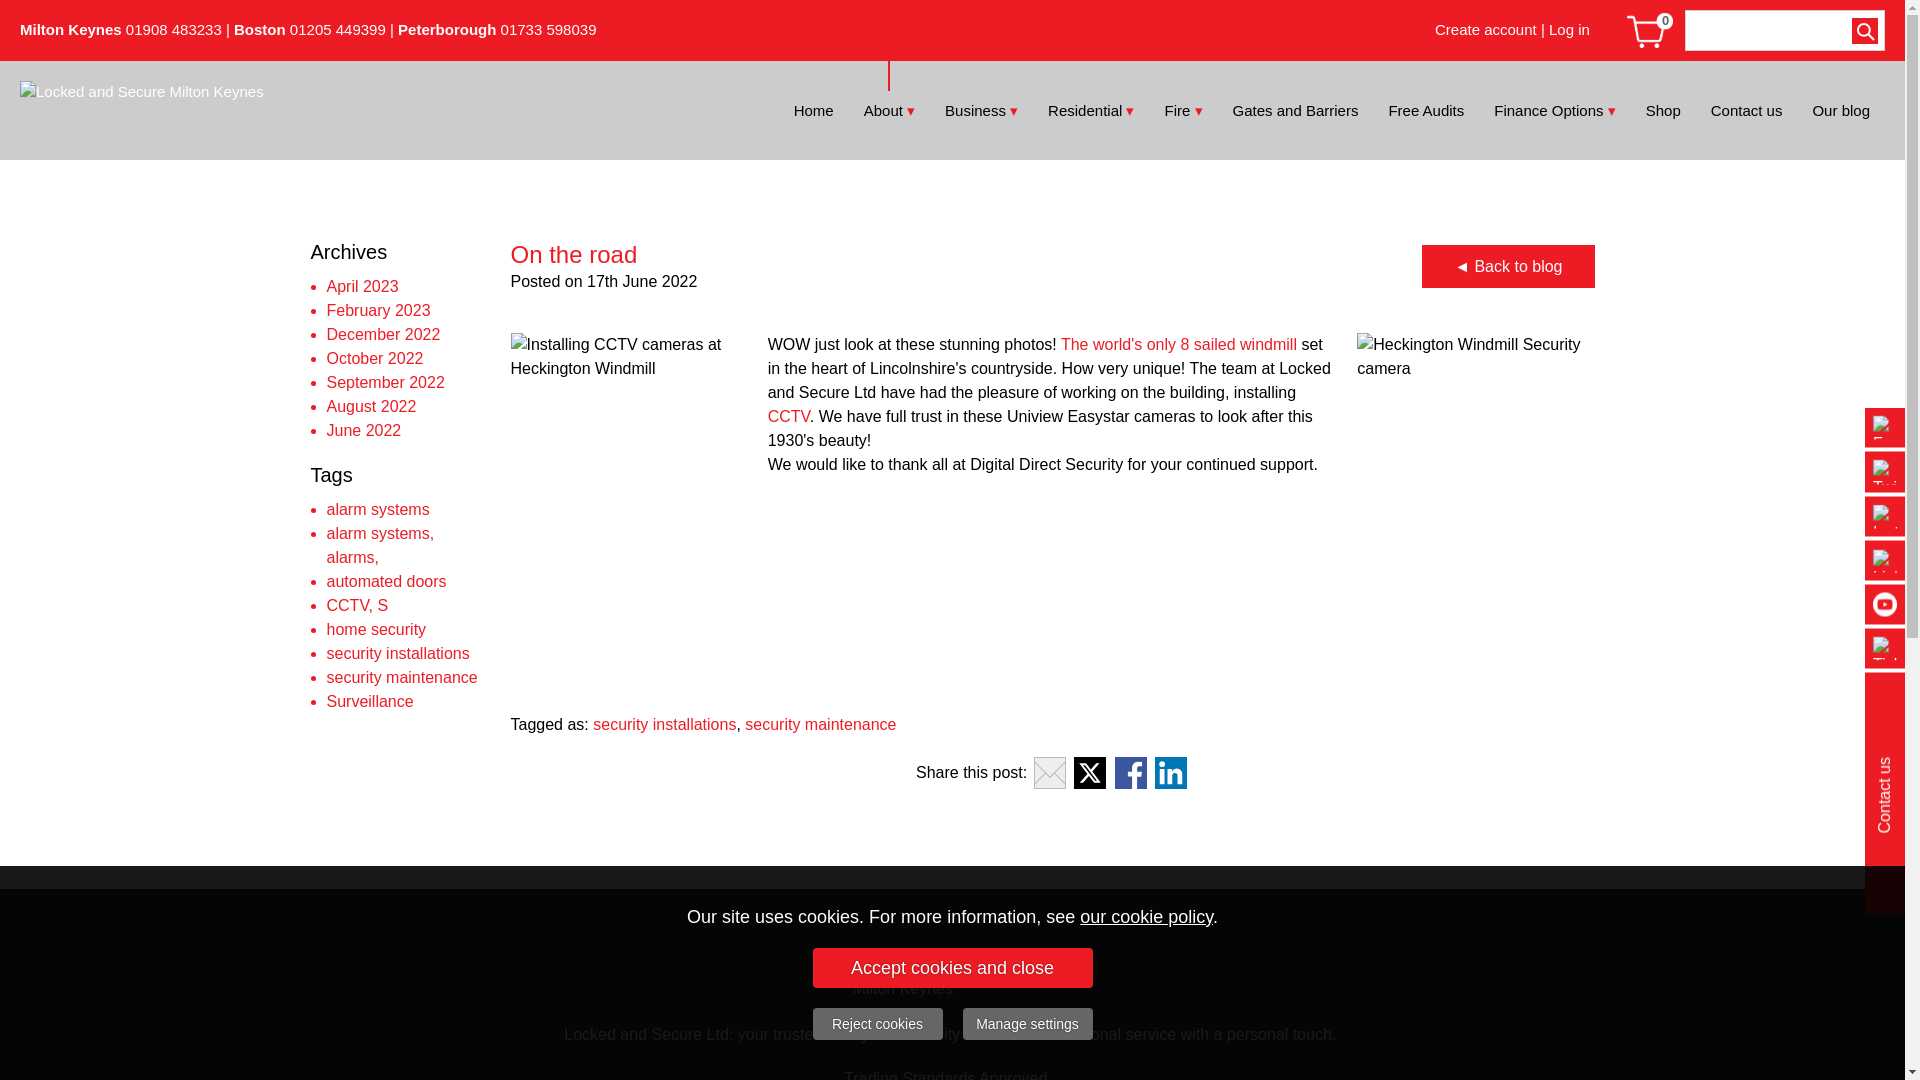 Image resolution: width=1920 pixels, height=1080 pixels. I want to click on Home, so click(814, 110).